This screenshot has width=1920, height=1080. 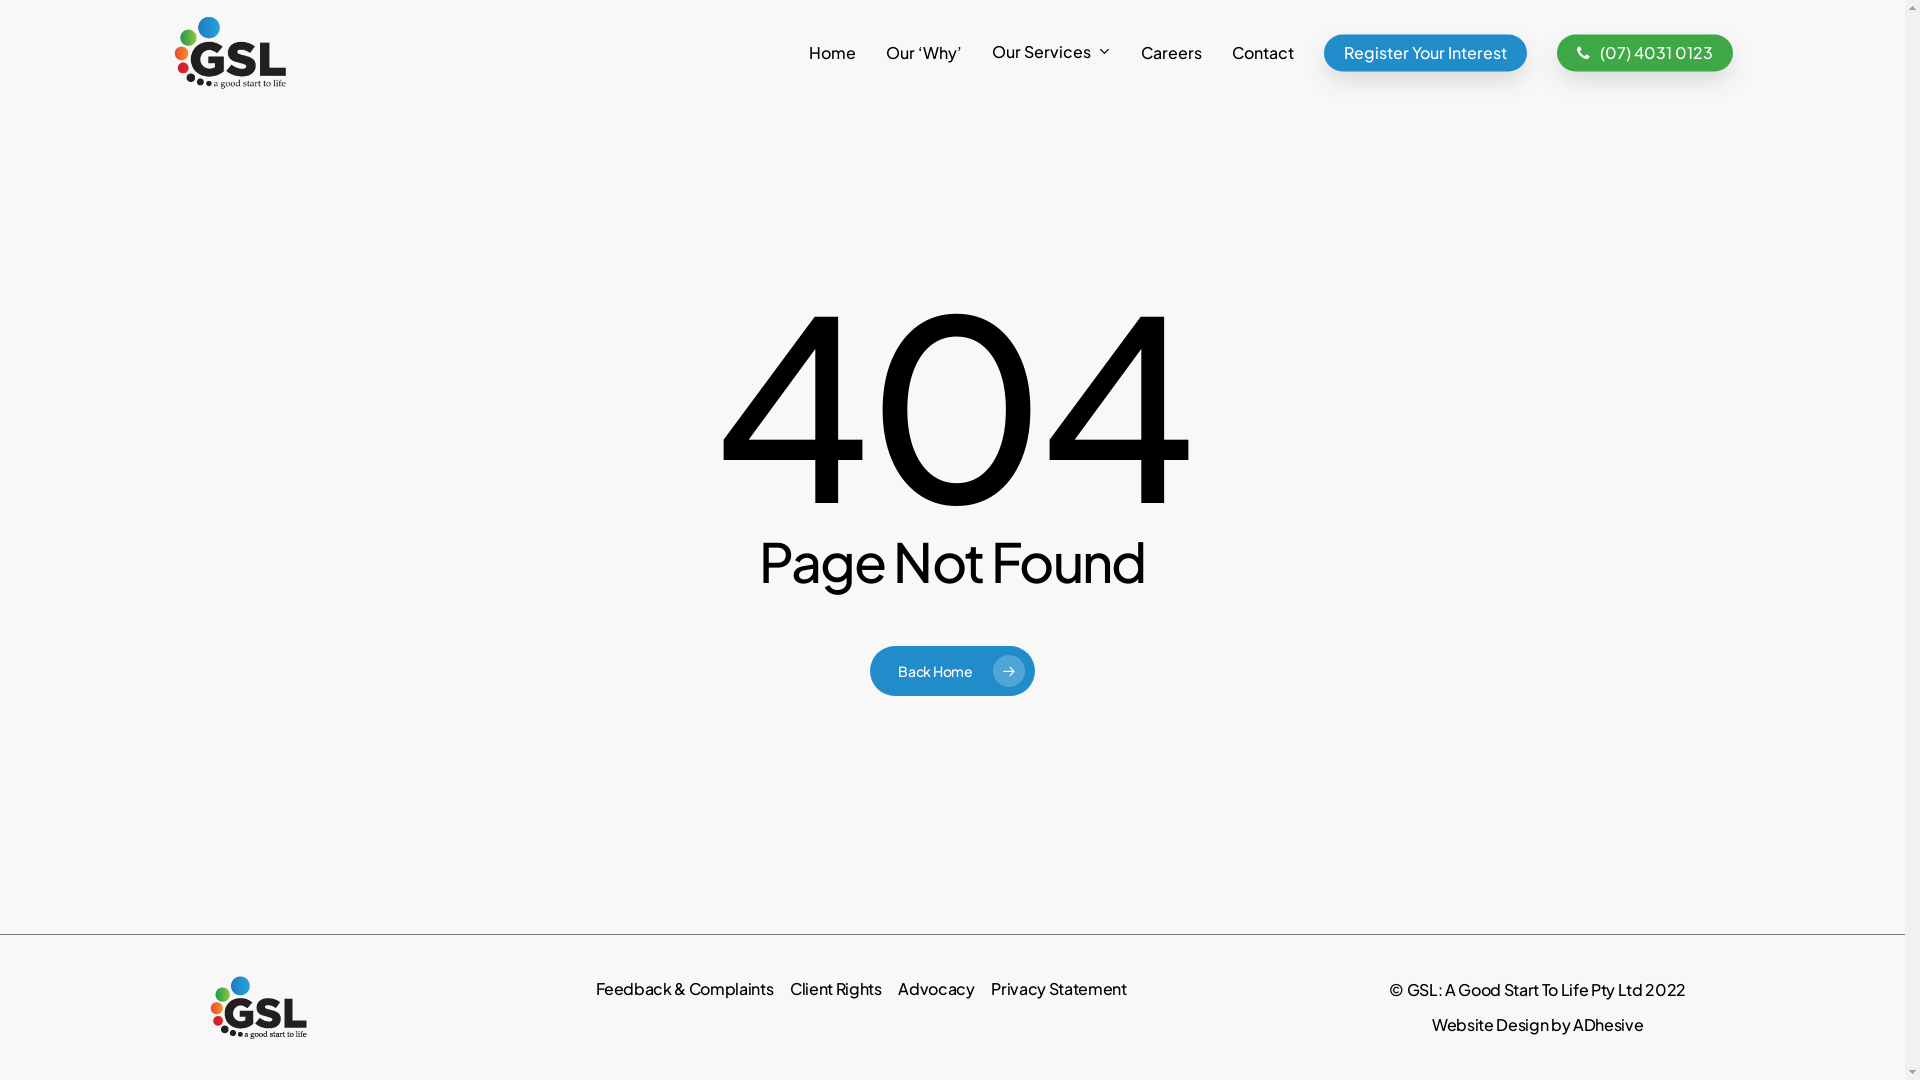 What do you see at coordinates (832, 52) in the screenshot?
I see `Home` at bounding box center [832, 52].